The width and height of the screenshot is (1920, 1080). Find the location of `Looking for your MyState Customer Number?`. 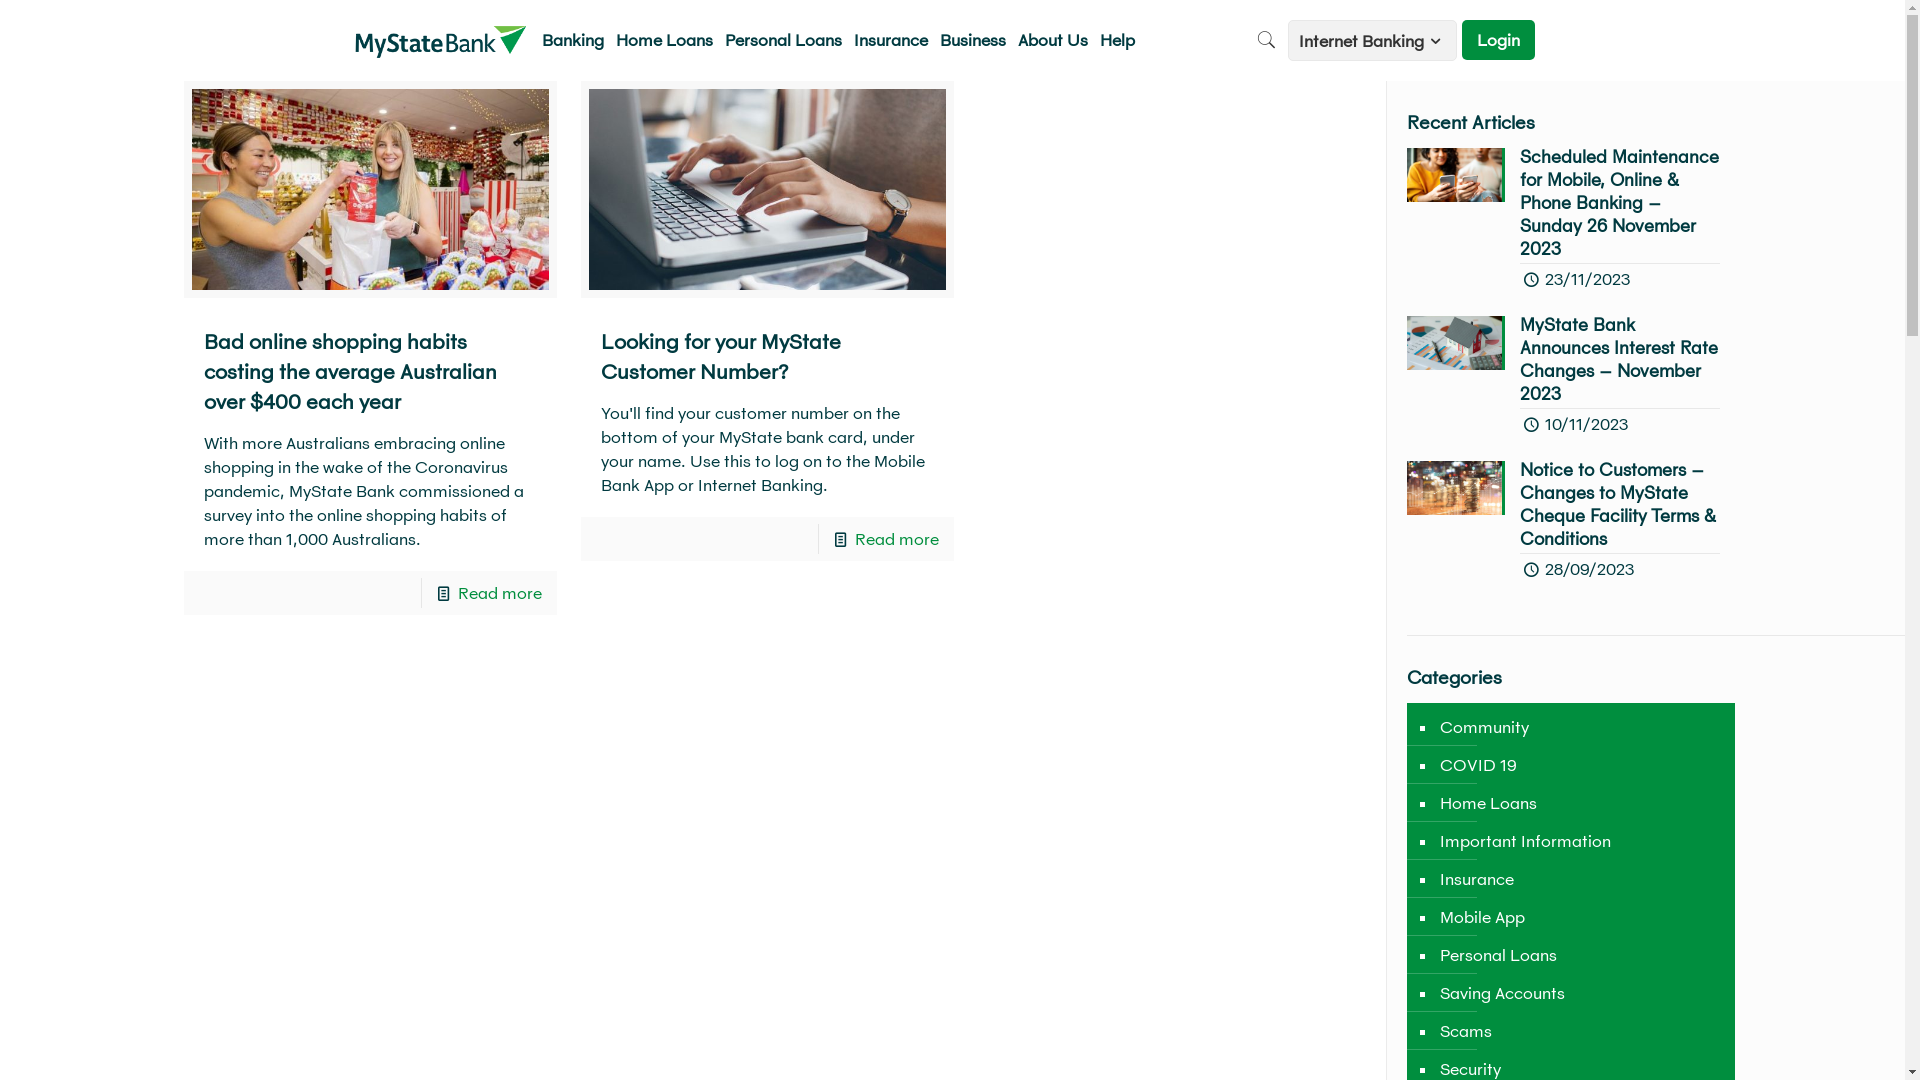

Looking for your MyState Customer Number? is located at coordinates (721, 356).